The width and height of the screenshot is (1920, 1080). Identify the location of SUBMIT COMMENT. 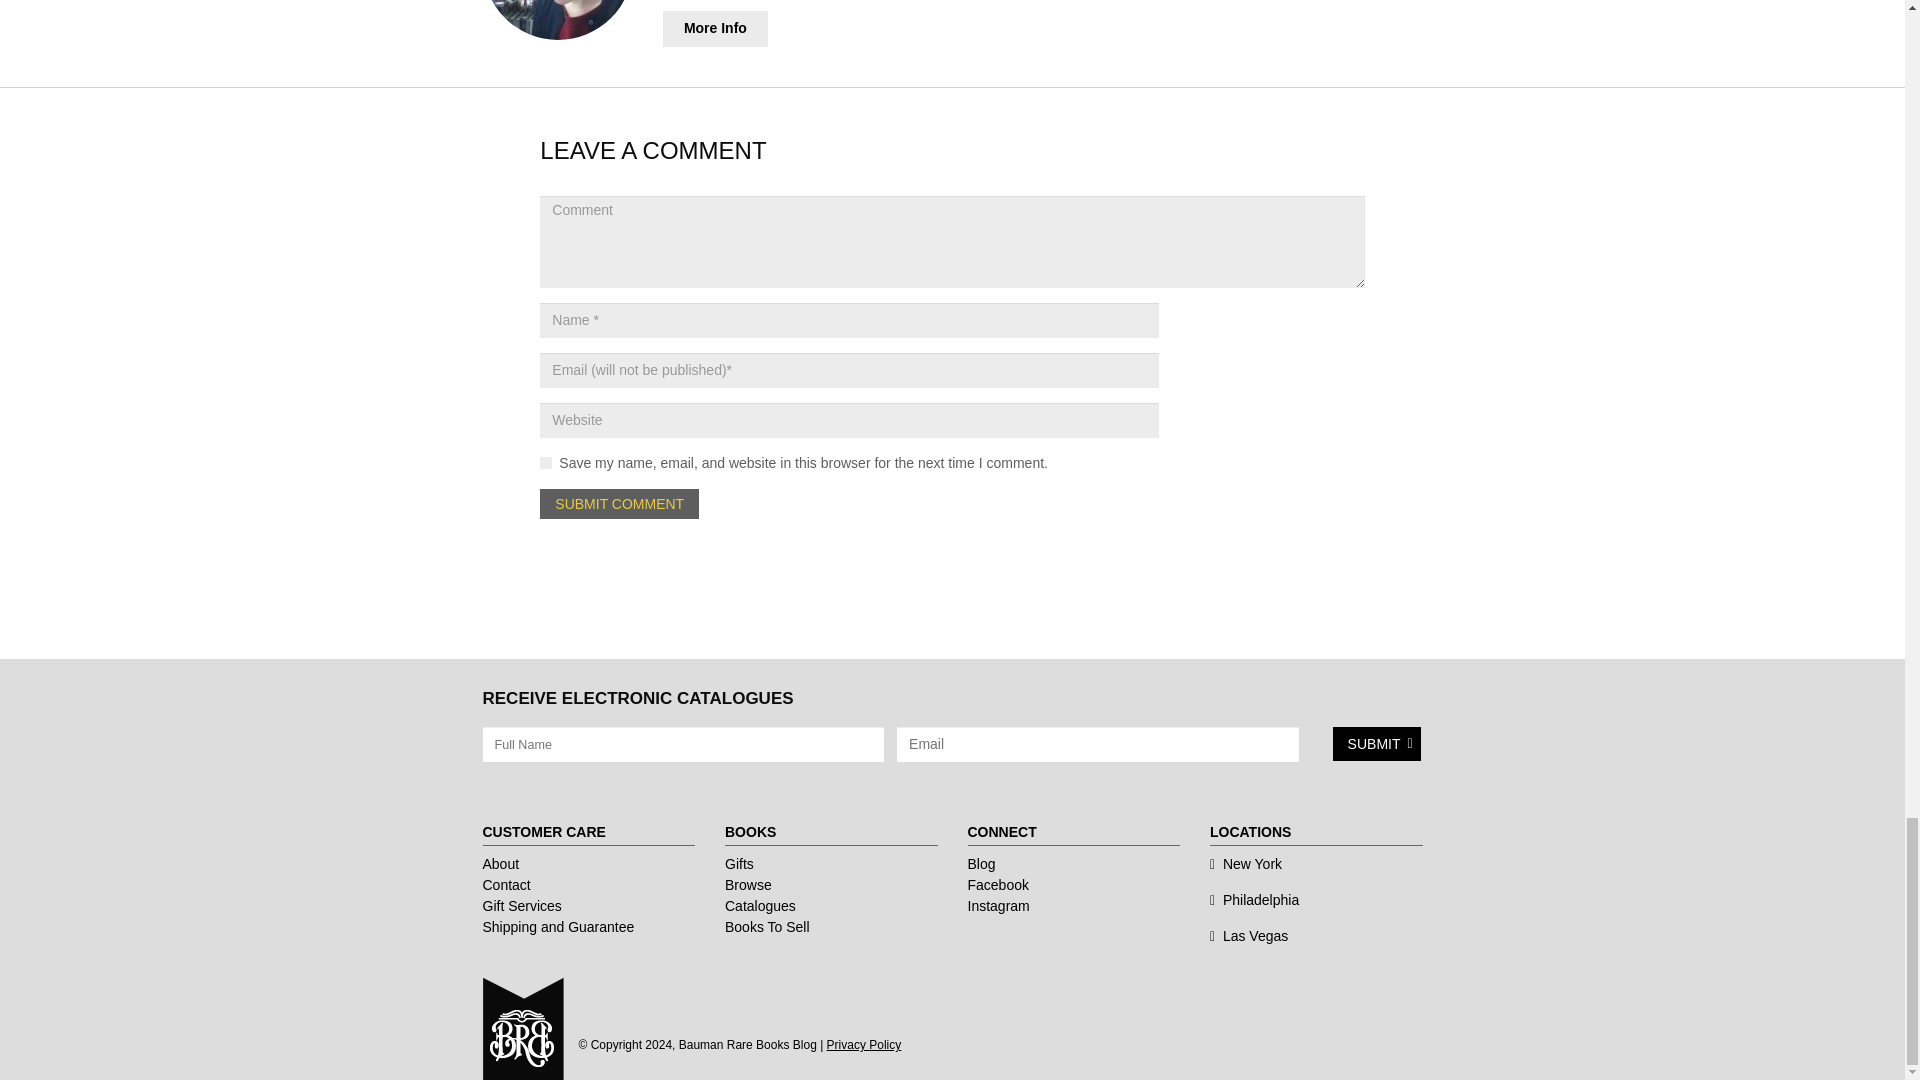
(618, 504).